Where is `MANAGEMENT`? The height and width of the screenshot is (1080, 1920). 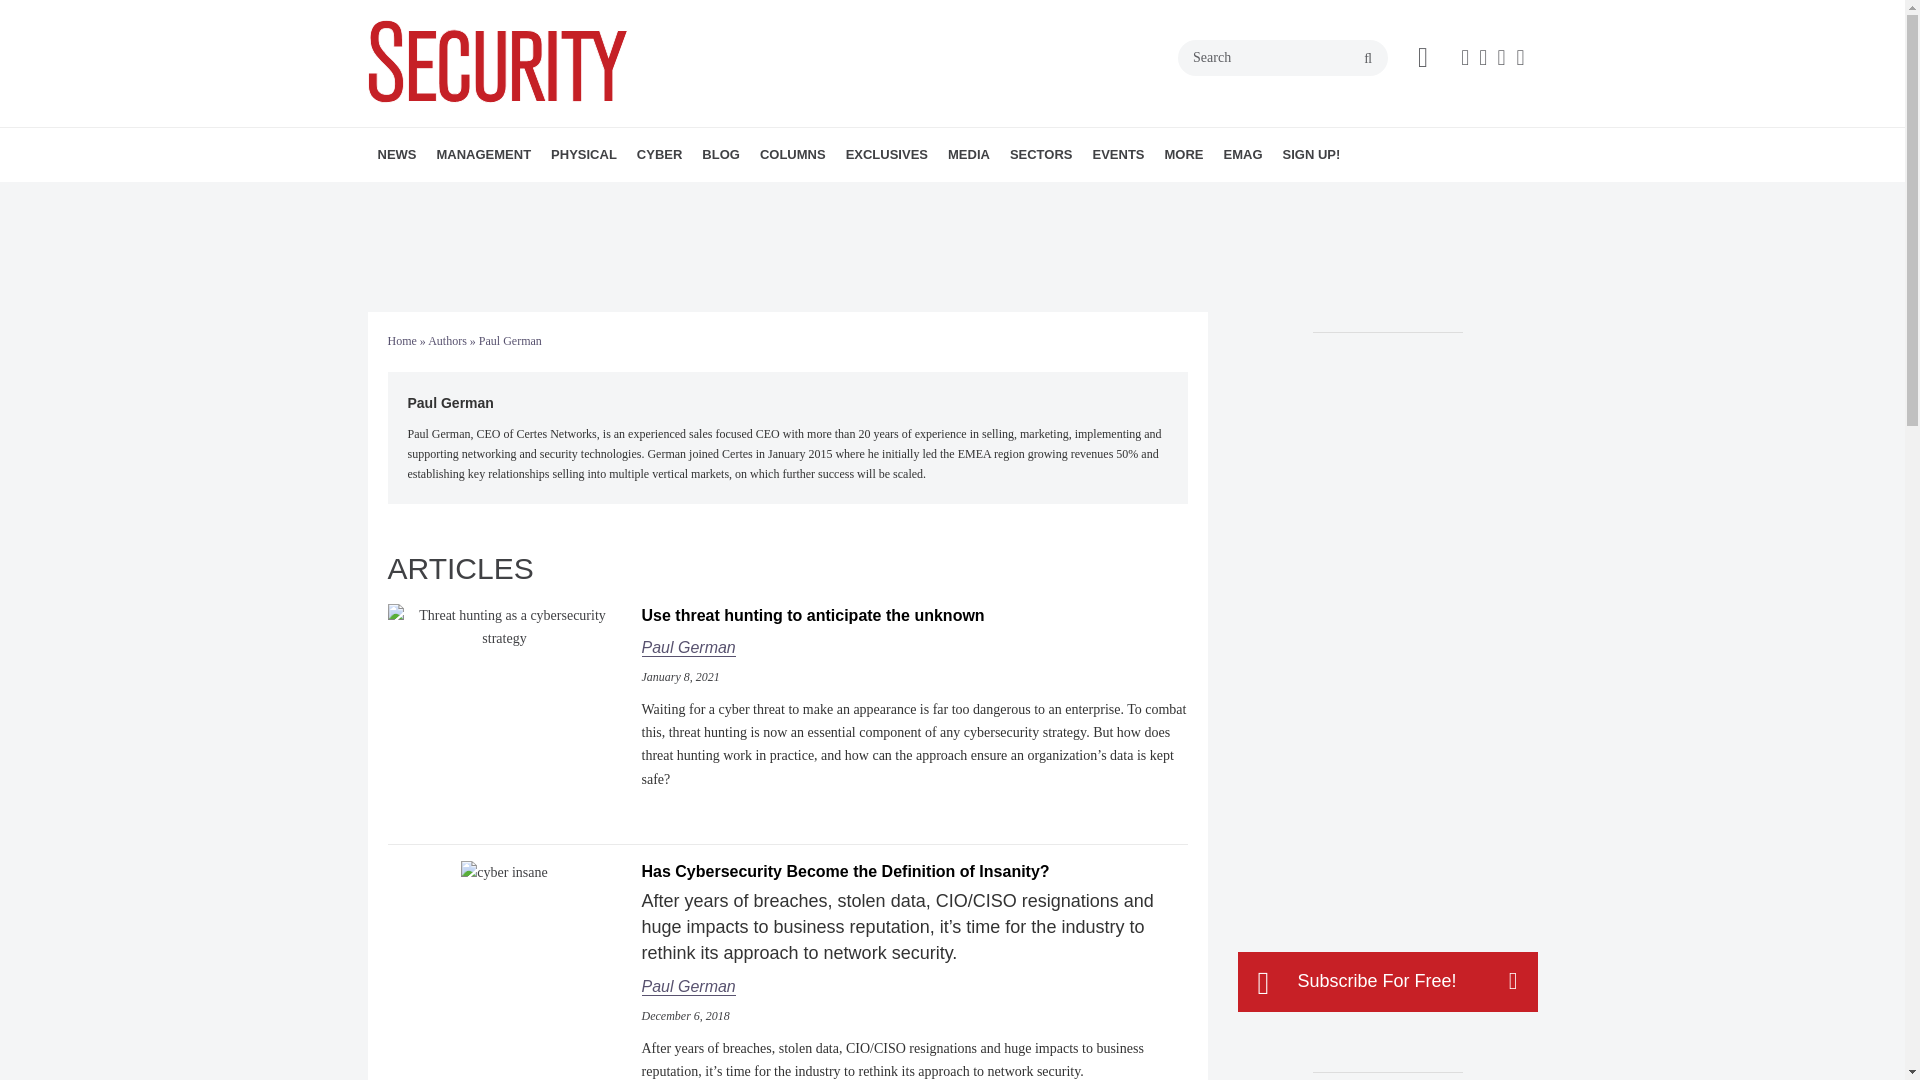 MANAGEMENT is located at coordinates (484, 155).